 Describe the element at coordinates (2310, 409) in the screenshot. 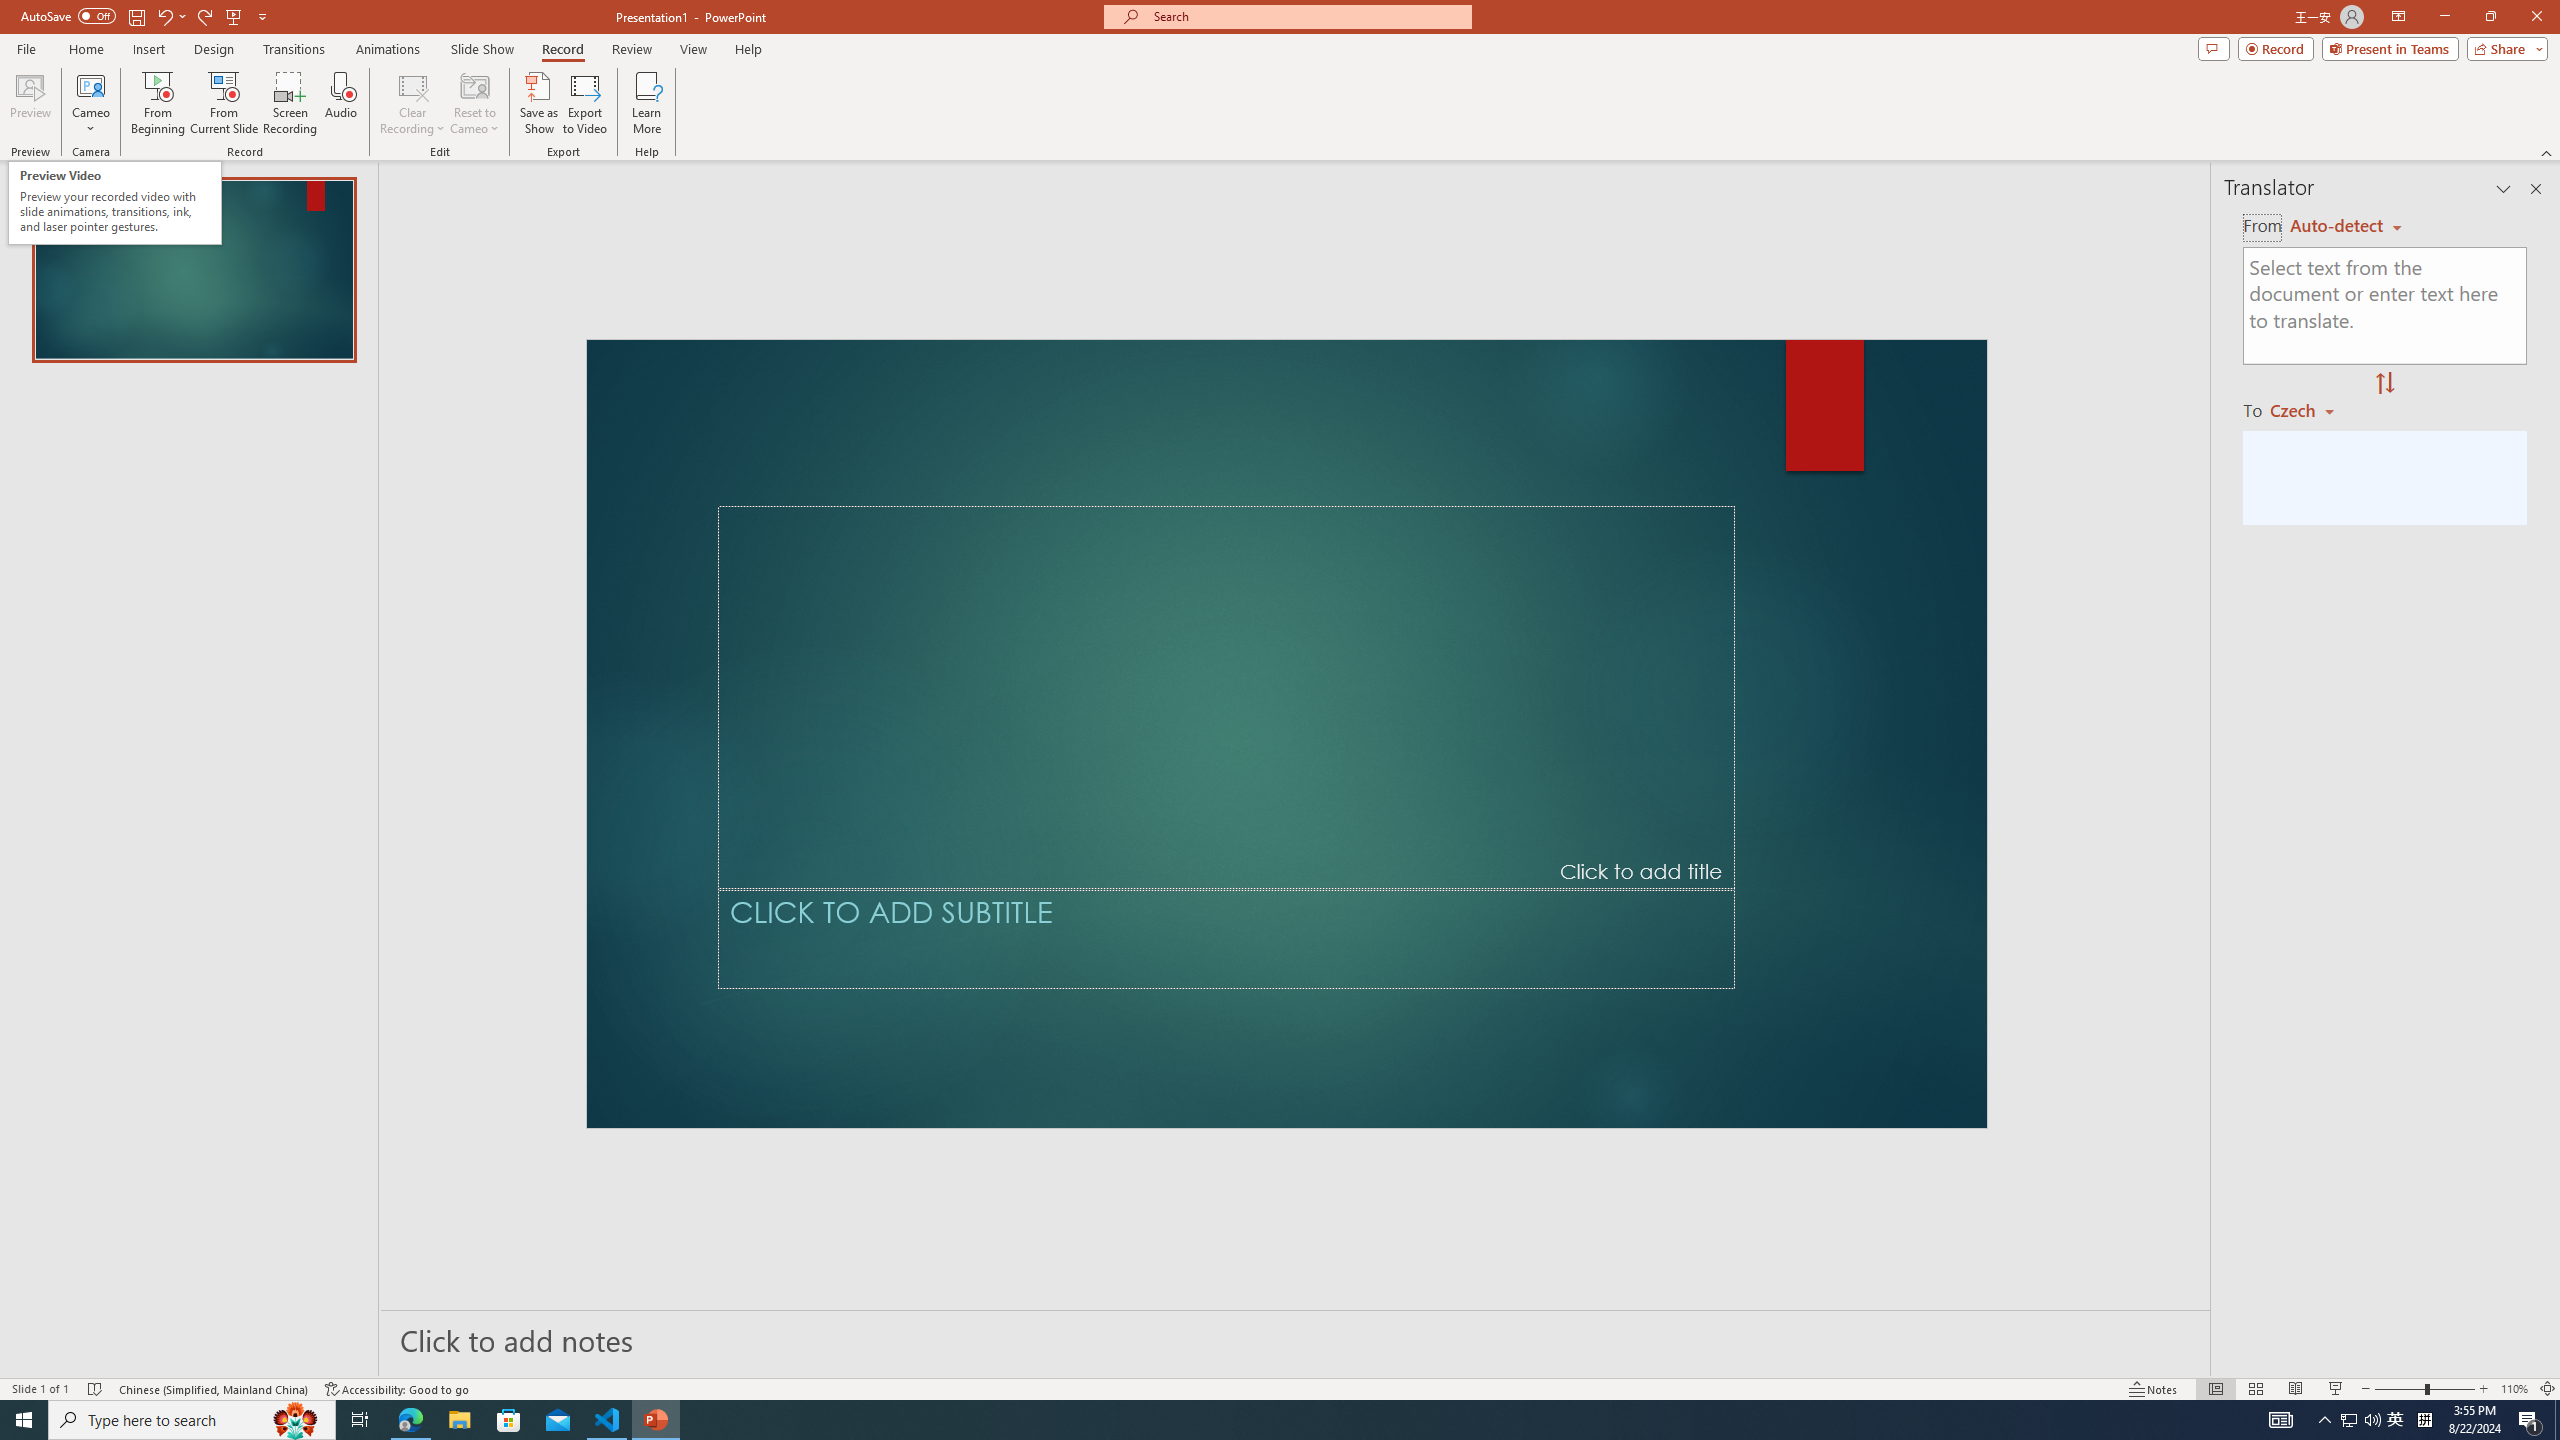

I see `Czech` at that location.